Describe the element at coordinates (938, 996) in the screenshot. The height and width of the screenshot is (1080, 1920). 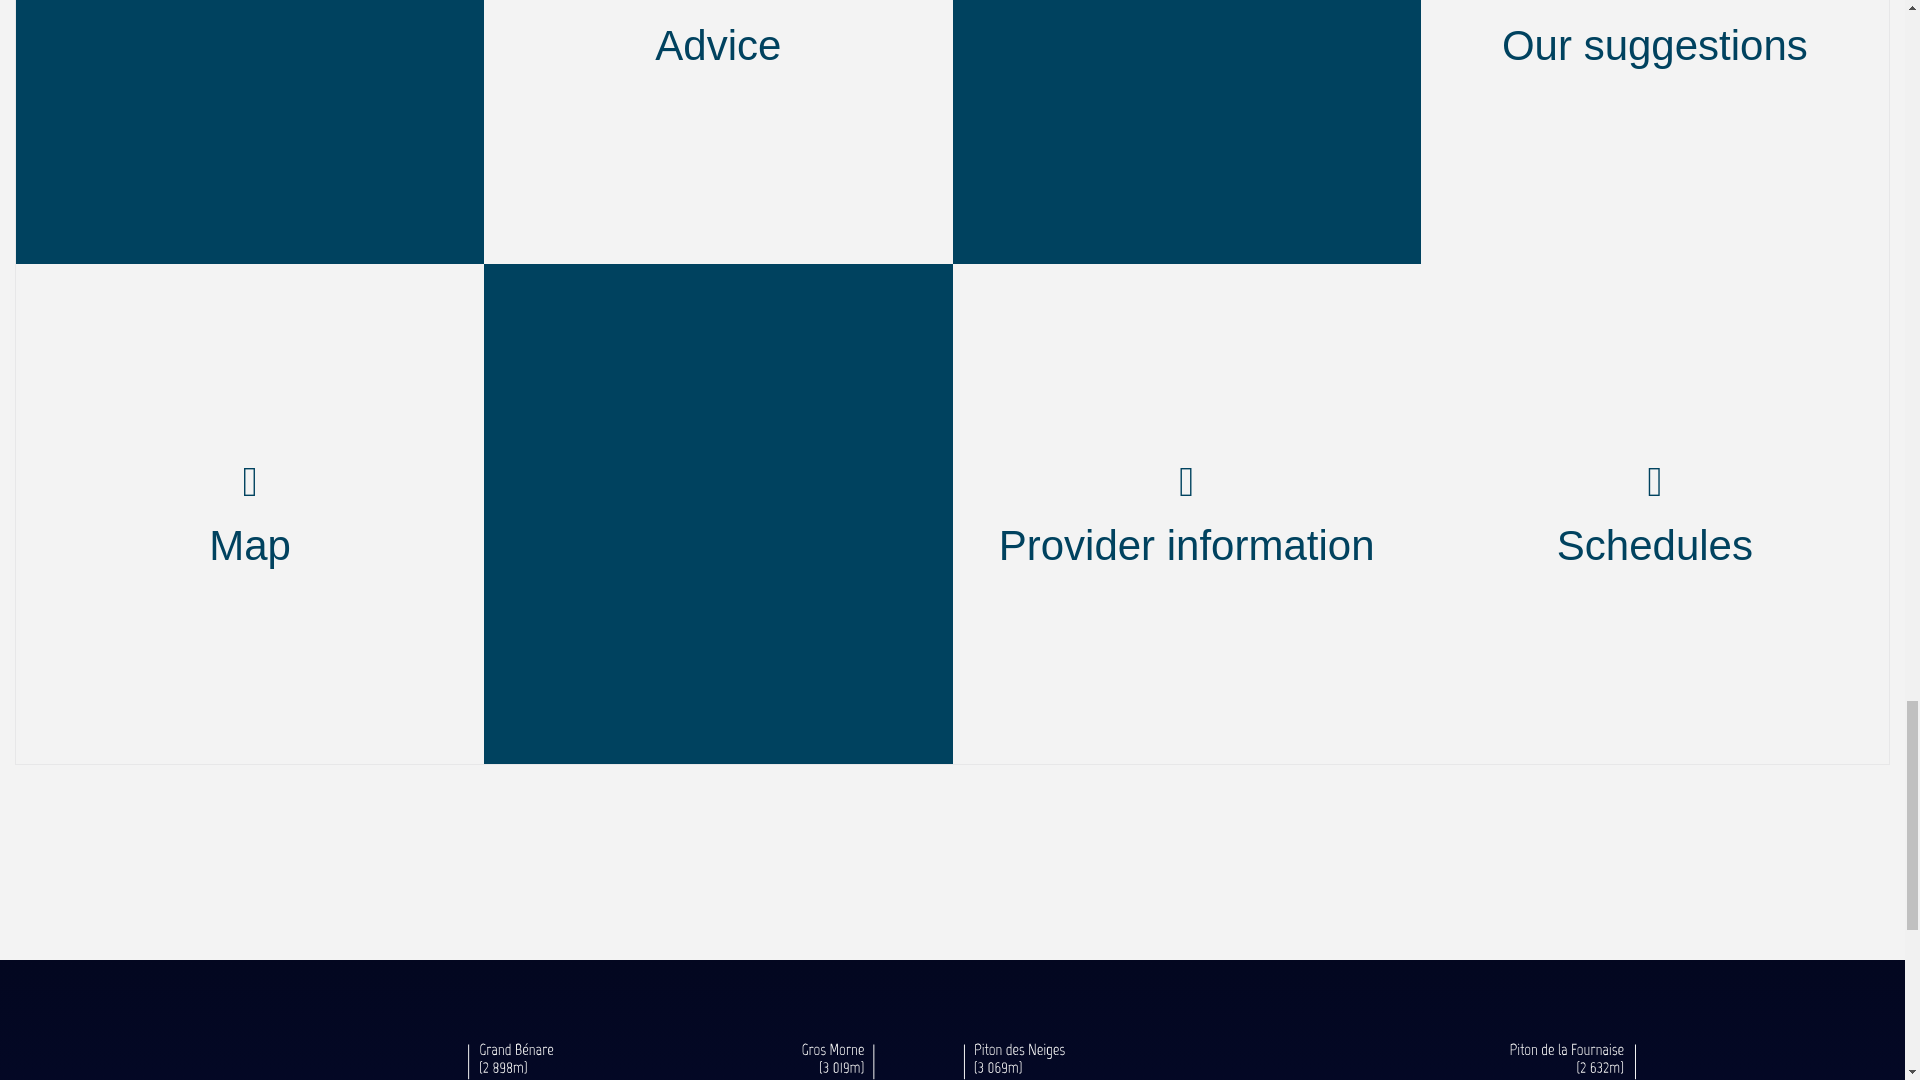
I see `PRIVACY POLICY` at that location.